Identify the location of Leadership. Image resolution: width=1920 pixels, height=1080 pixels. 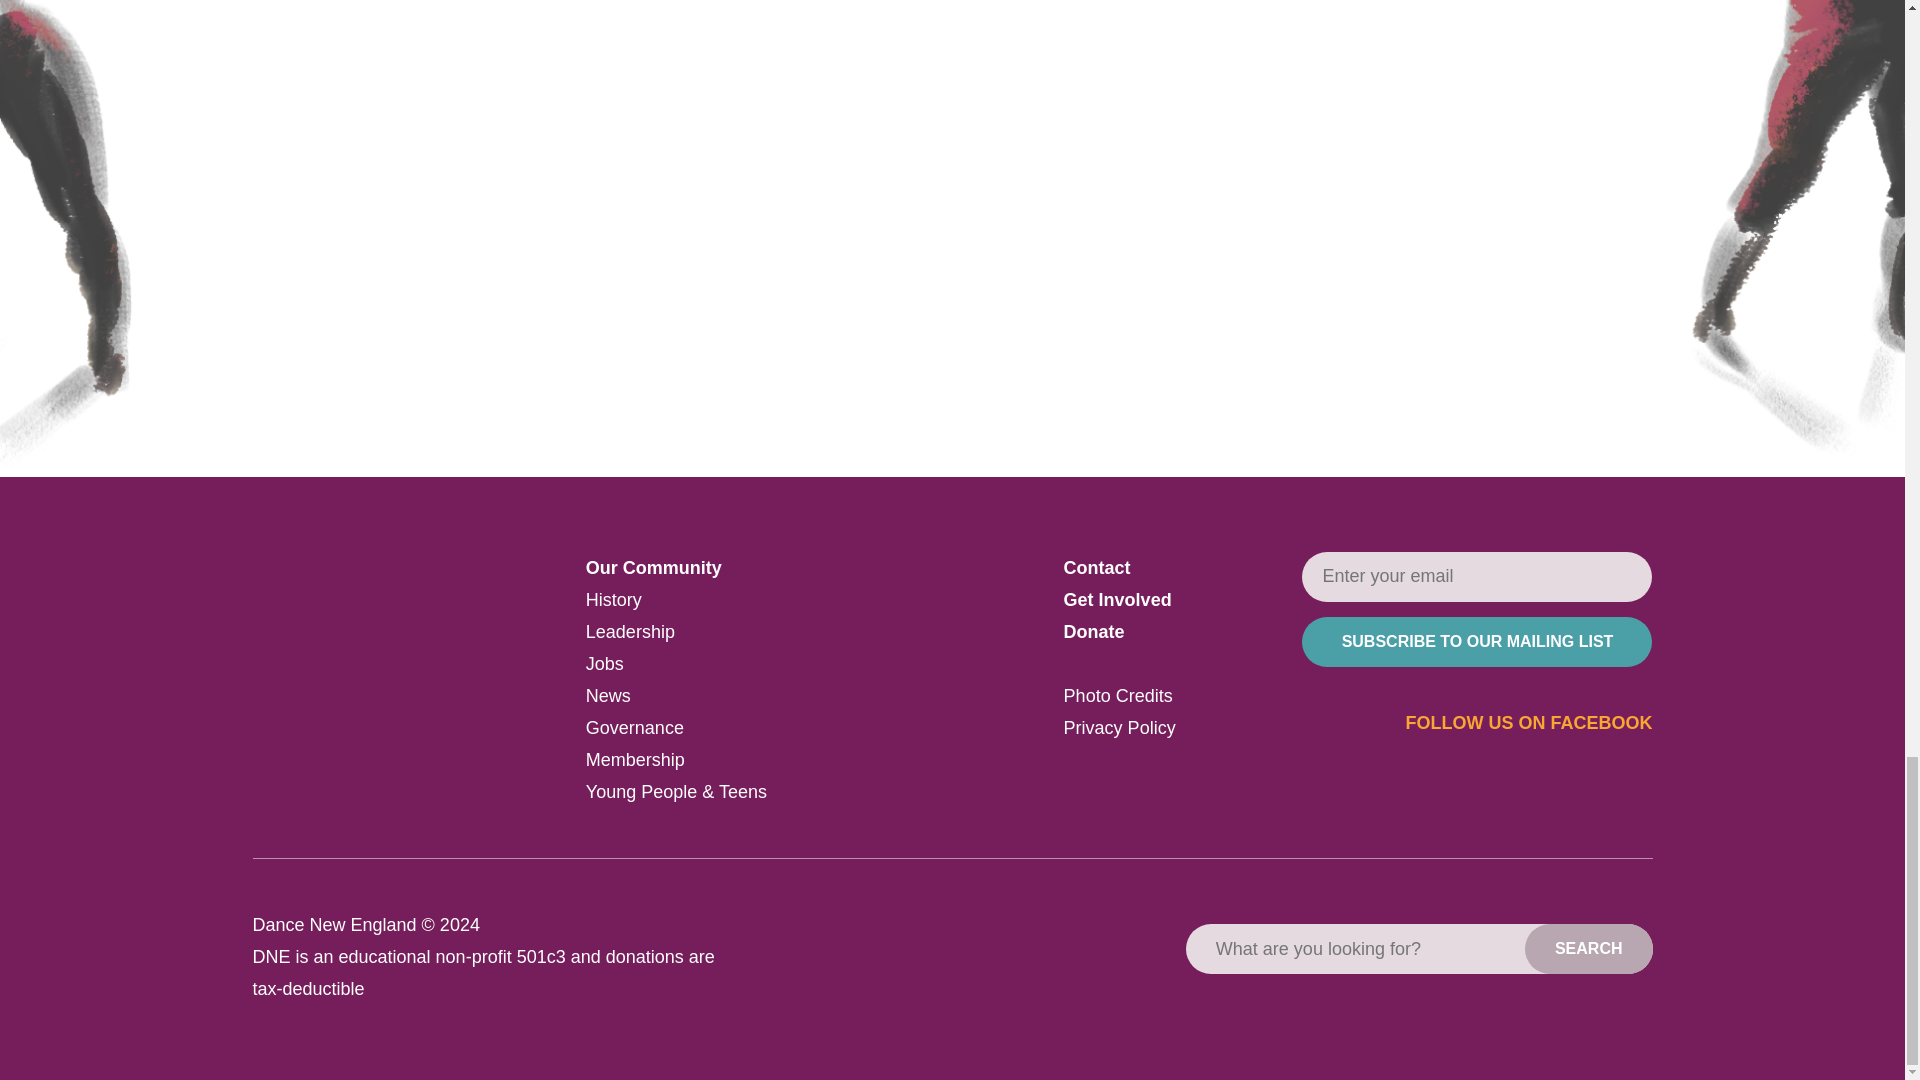
(630, 632).